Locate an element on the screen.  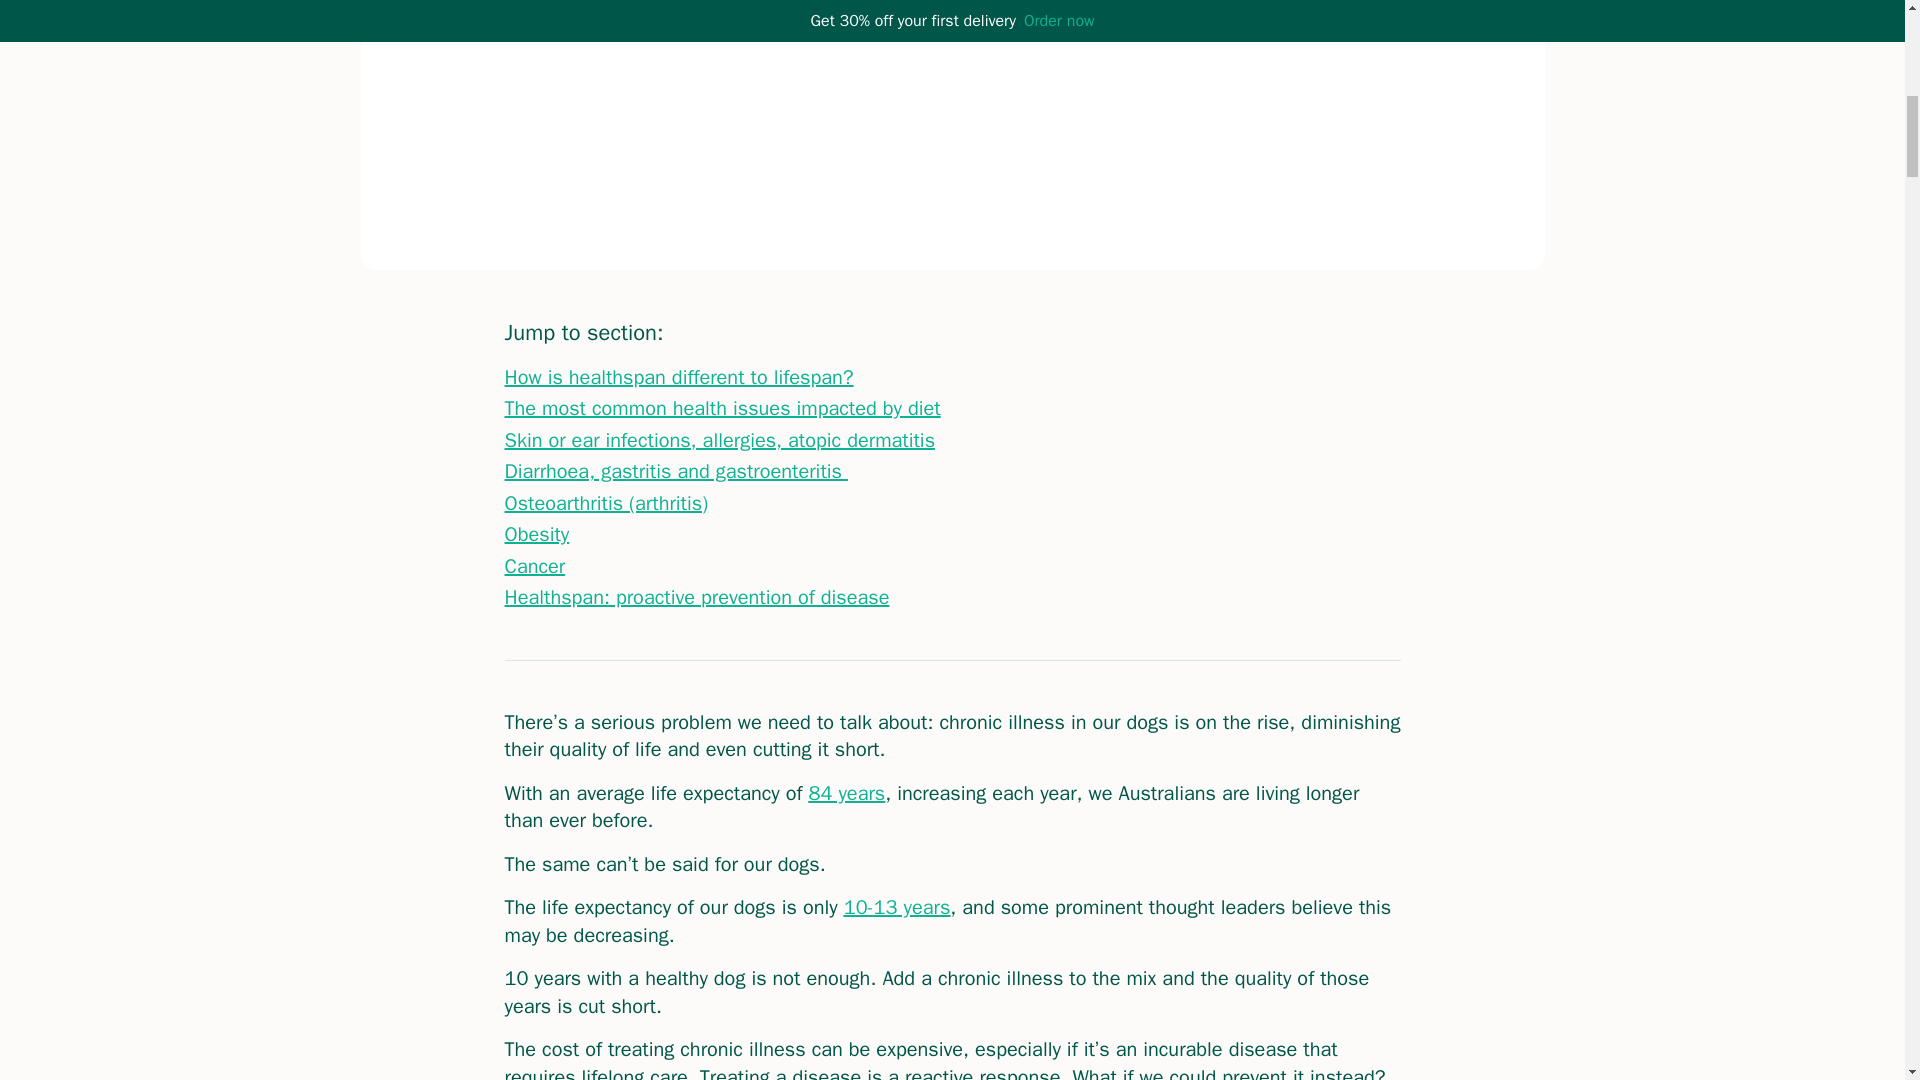
How is healthspan different to lifespan? is located at coordinates (678, 377).